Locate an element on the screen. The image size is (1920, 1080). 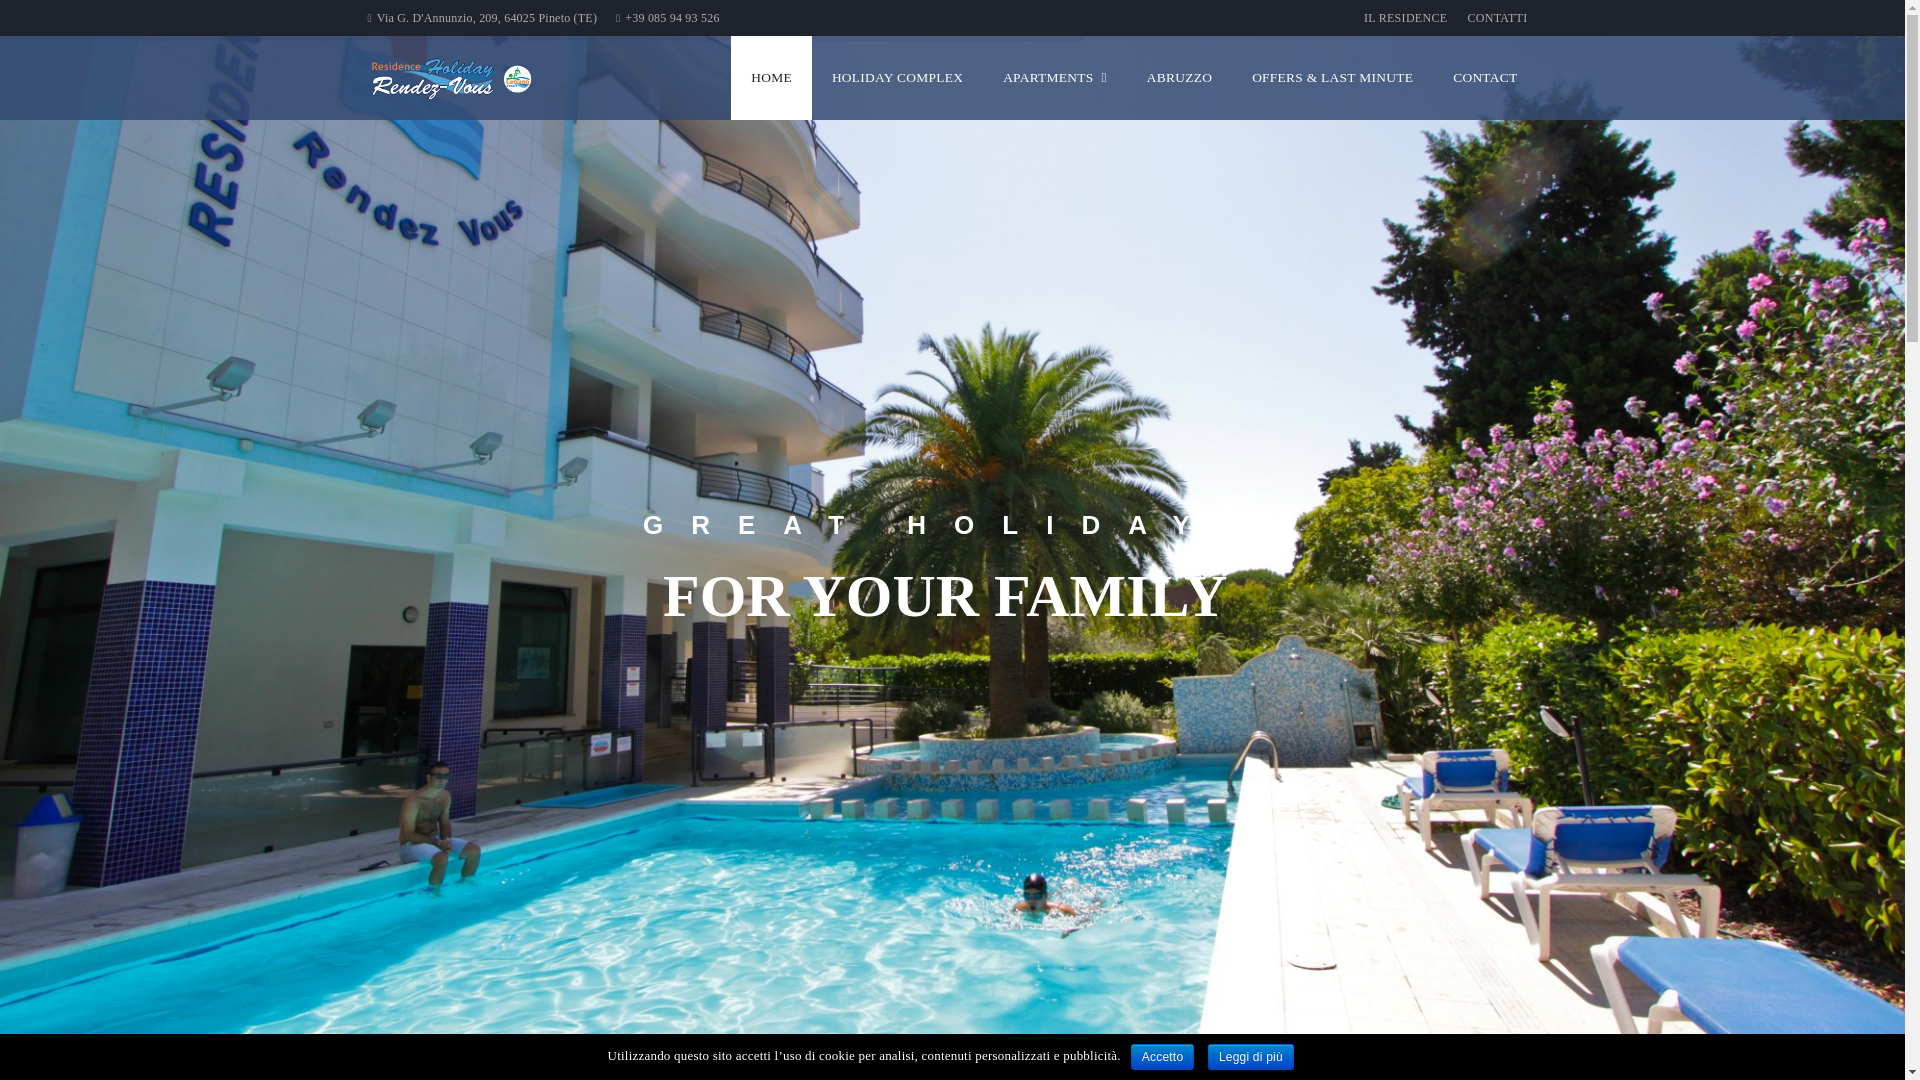
CONTATTI is located at coordinates (1497, 18).